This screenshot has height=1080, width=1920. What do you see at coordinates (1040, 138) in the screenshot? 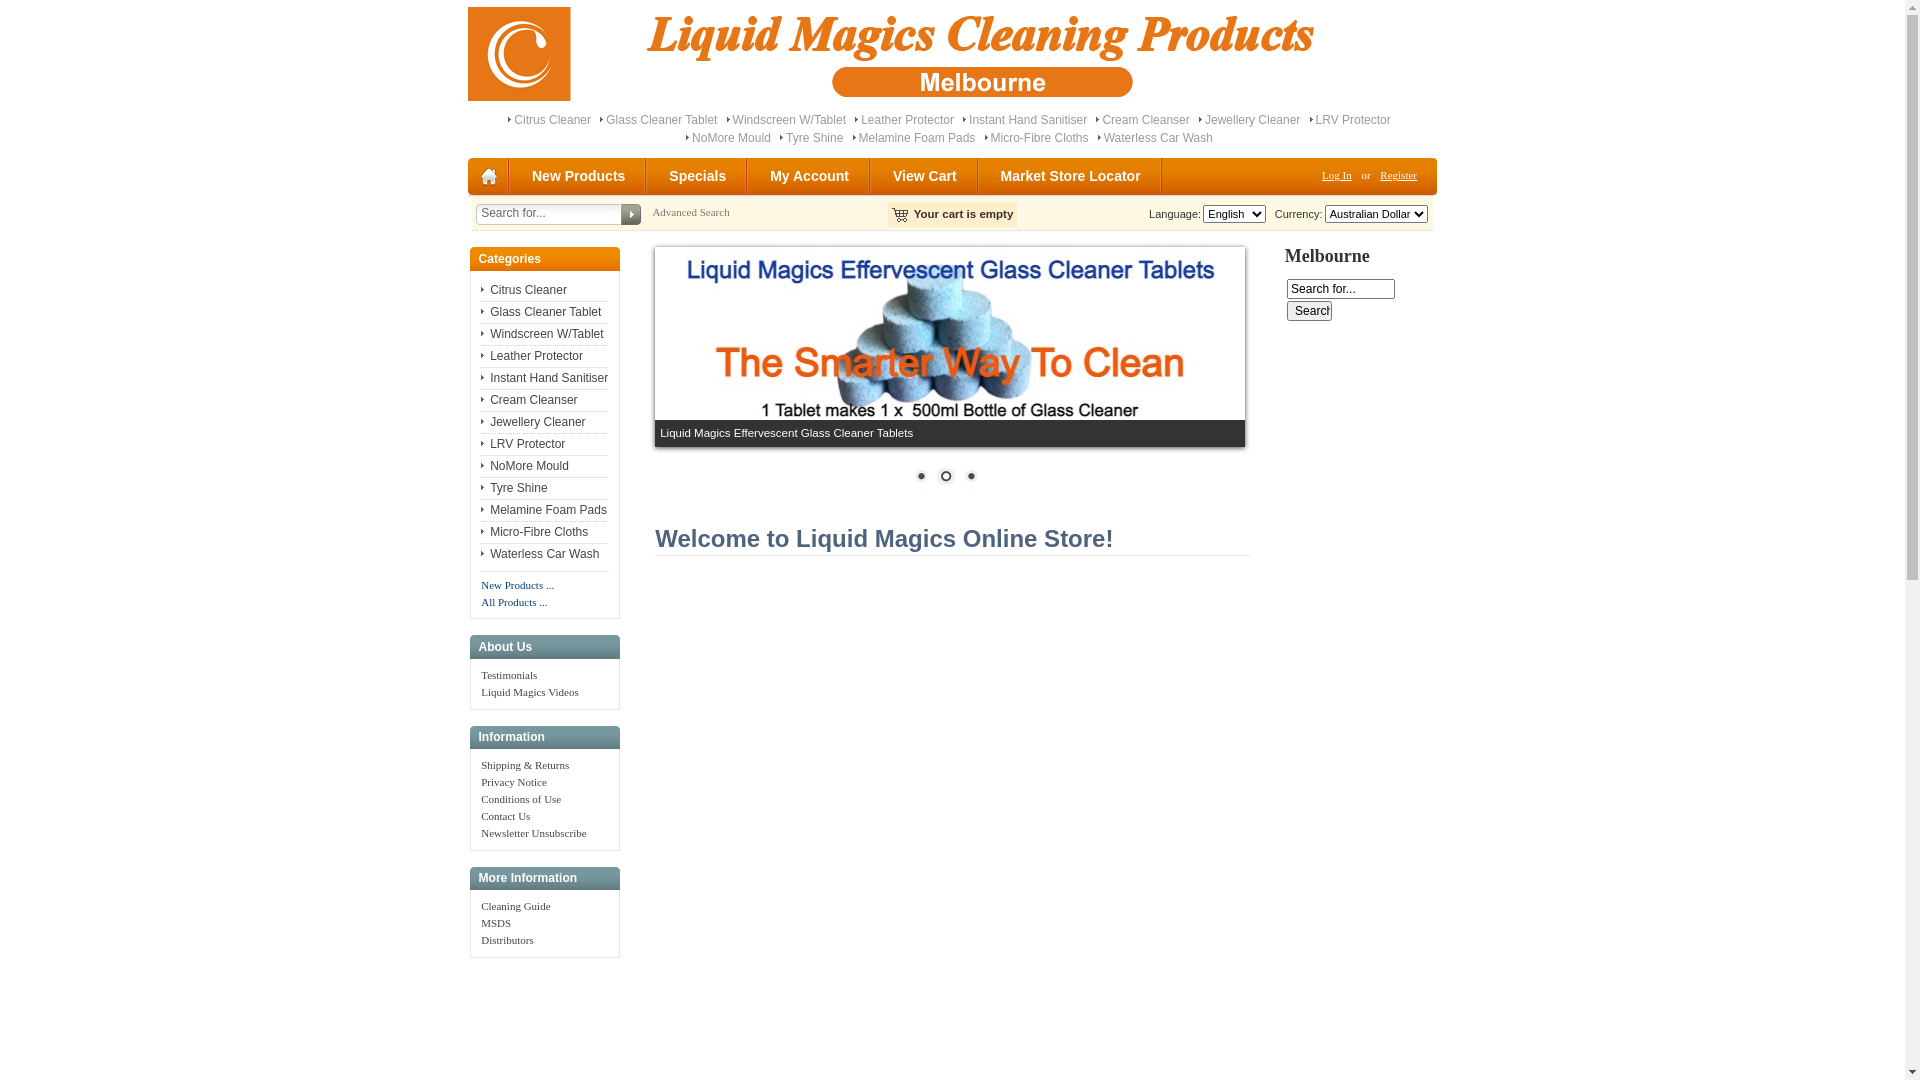
I see `Micro-Fibre Cloths` at bounding box center [1040, 138].